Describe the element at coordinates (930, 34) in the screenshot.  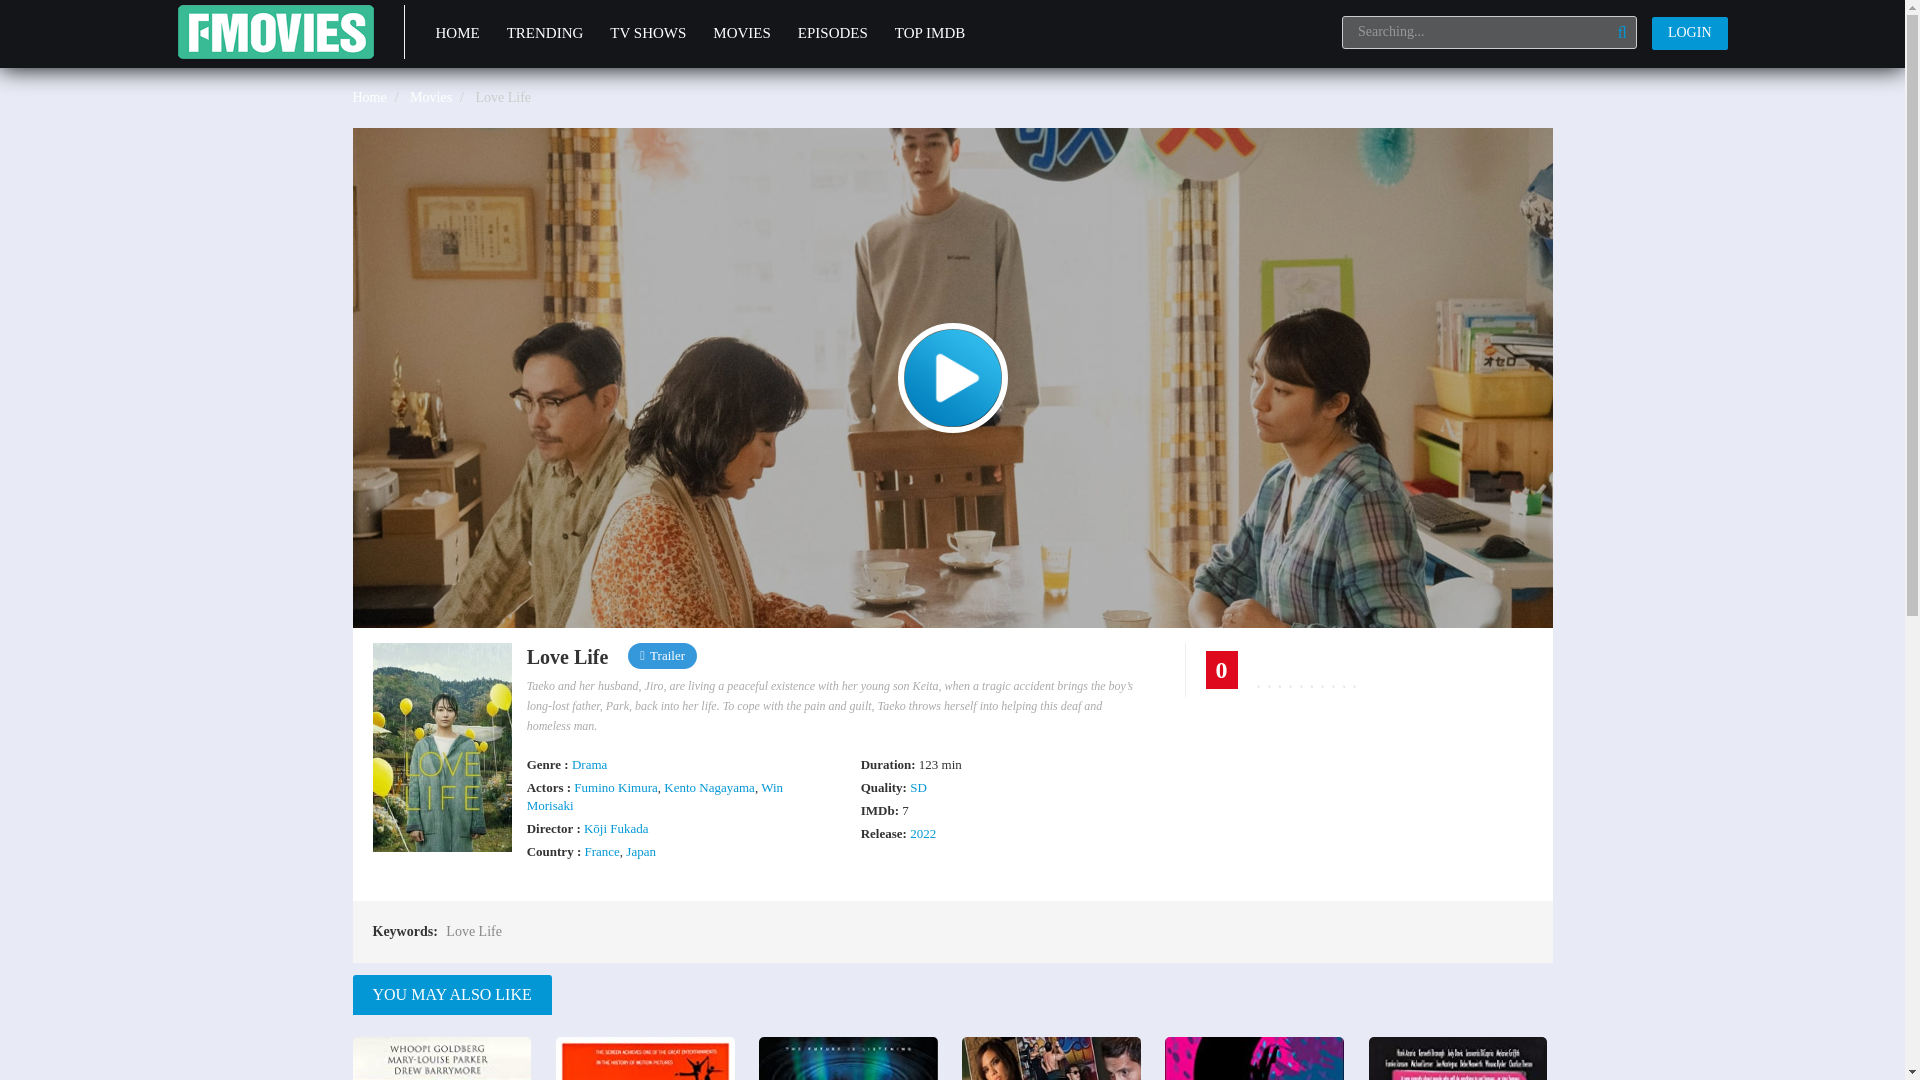
I see `TOP IMDB` at that location.